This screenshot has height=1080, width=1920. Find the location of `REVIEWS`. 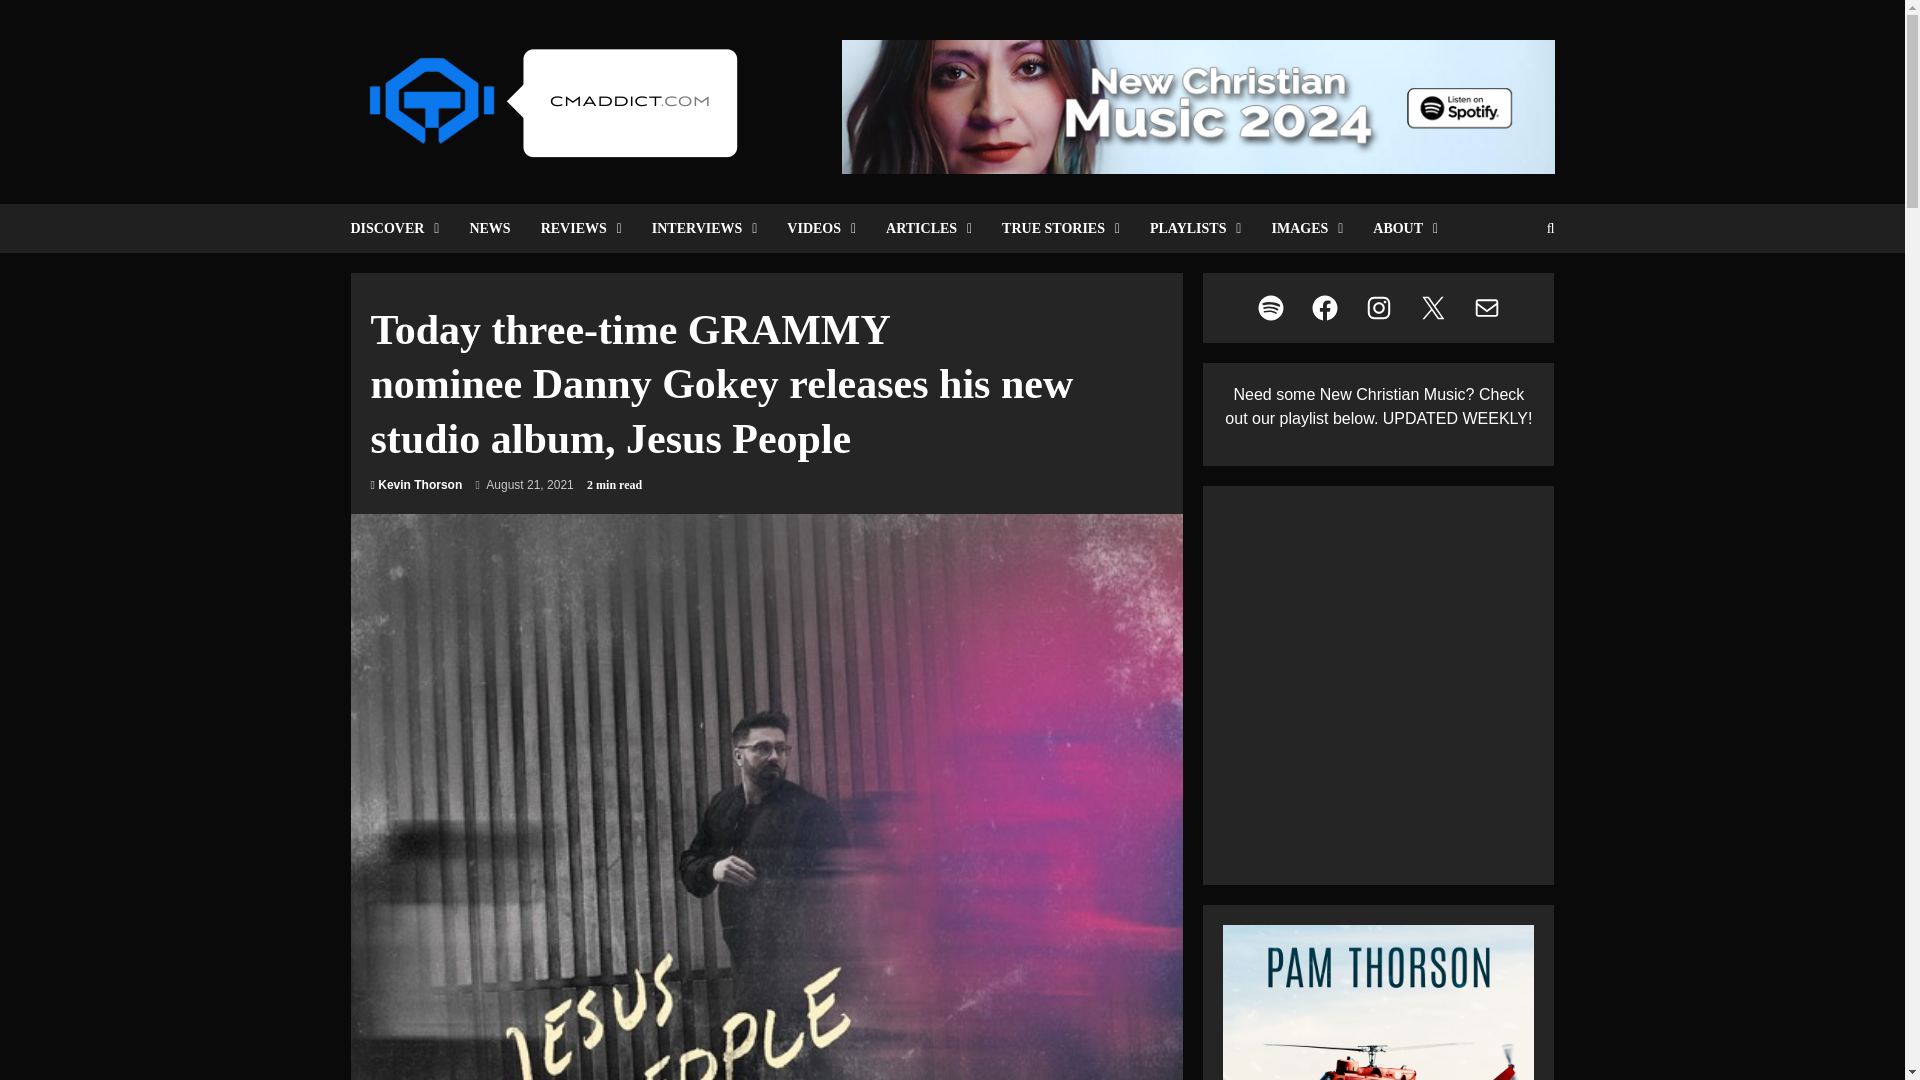

REVIEWS is located at coordinates (582, 228).